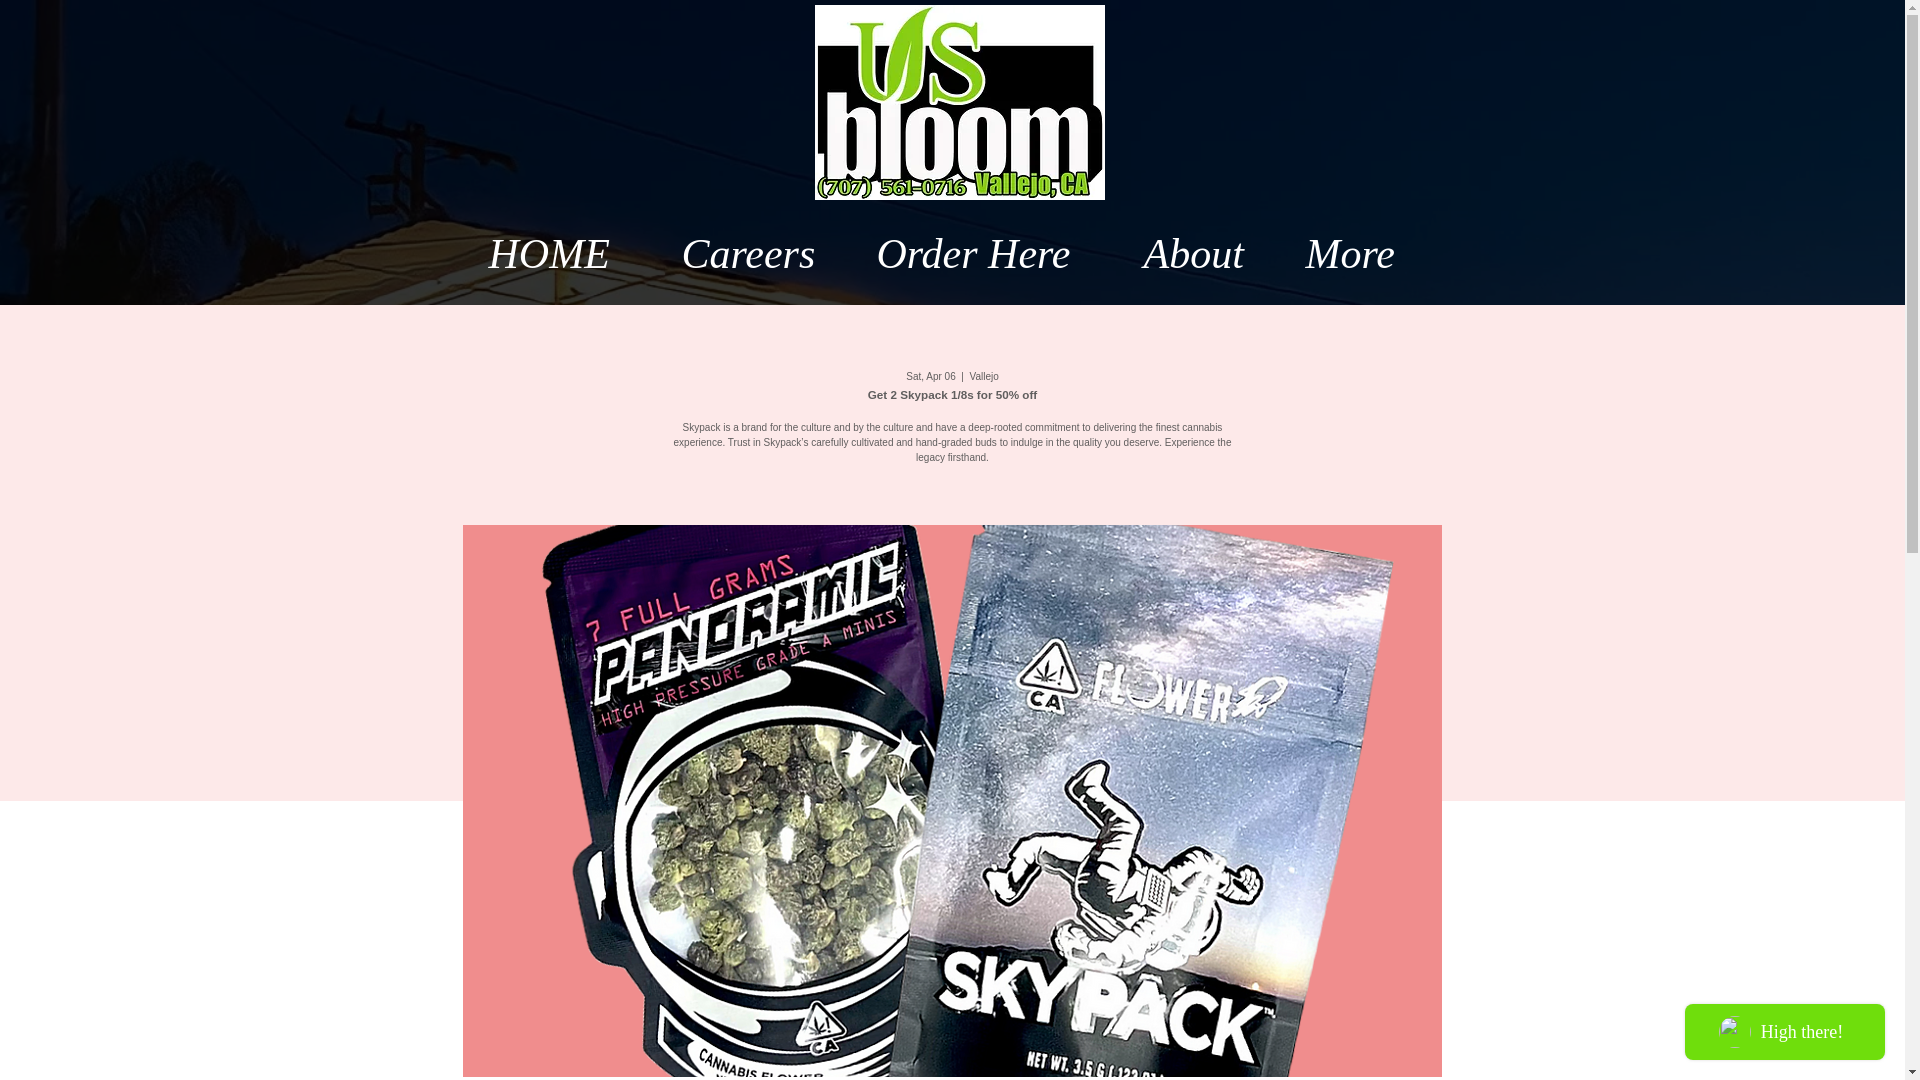  I want to click on HOME, so click(570, 239).